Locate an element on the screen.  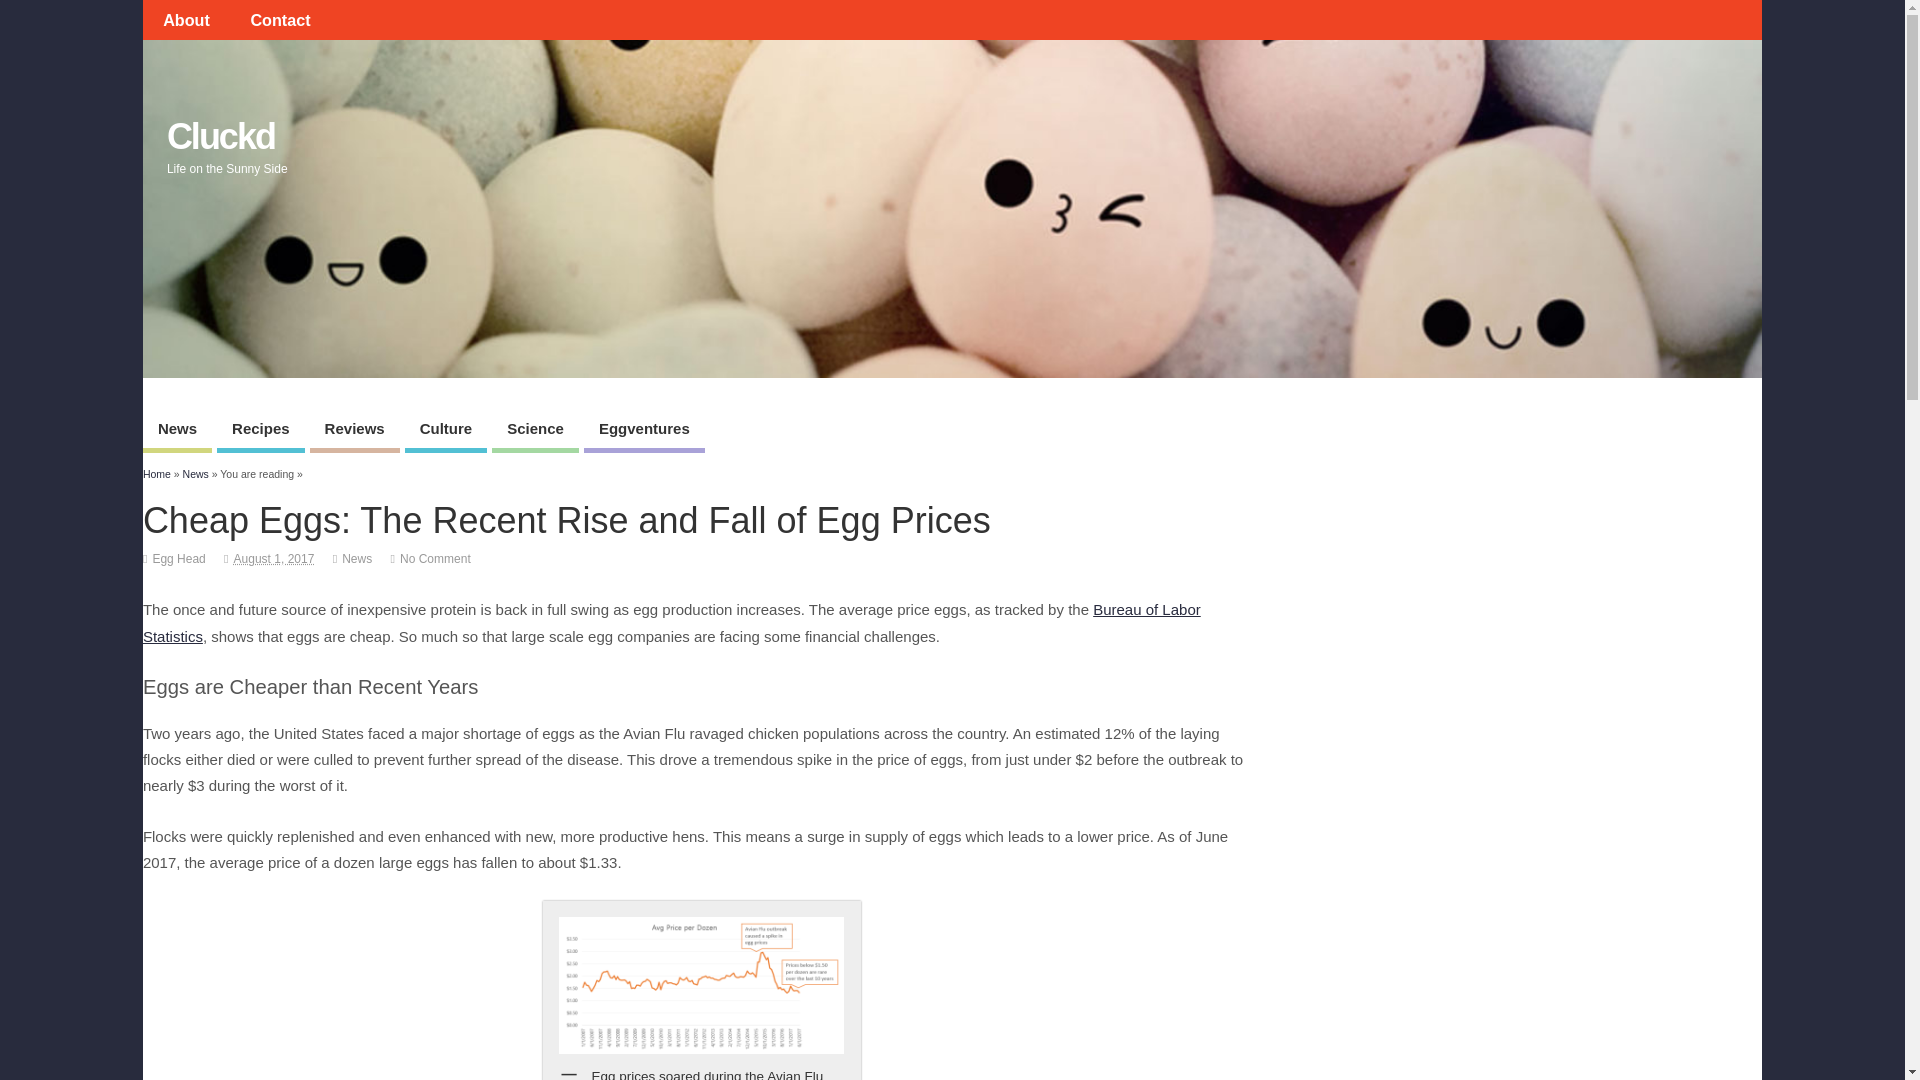
News is located at coordinates (356, 558).